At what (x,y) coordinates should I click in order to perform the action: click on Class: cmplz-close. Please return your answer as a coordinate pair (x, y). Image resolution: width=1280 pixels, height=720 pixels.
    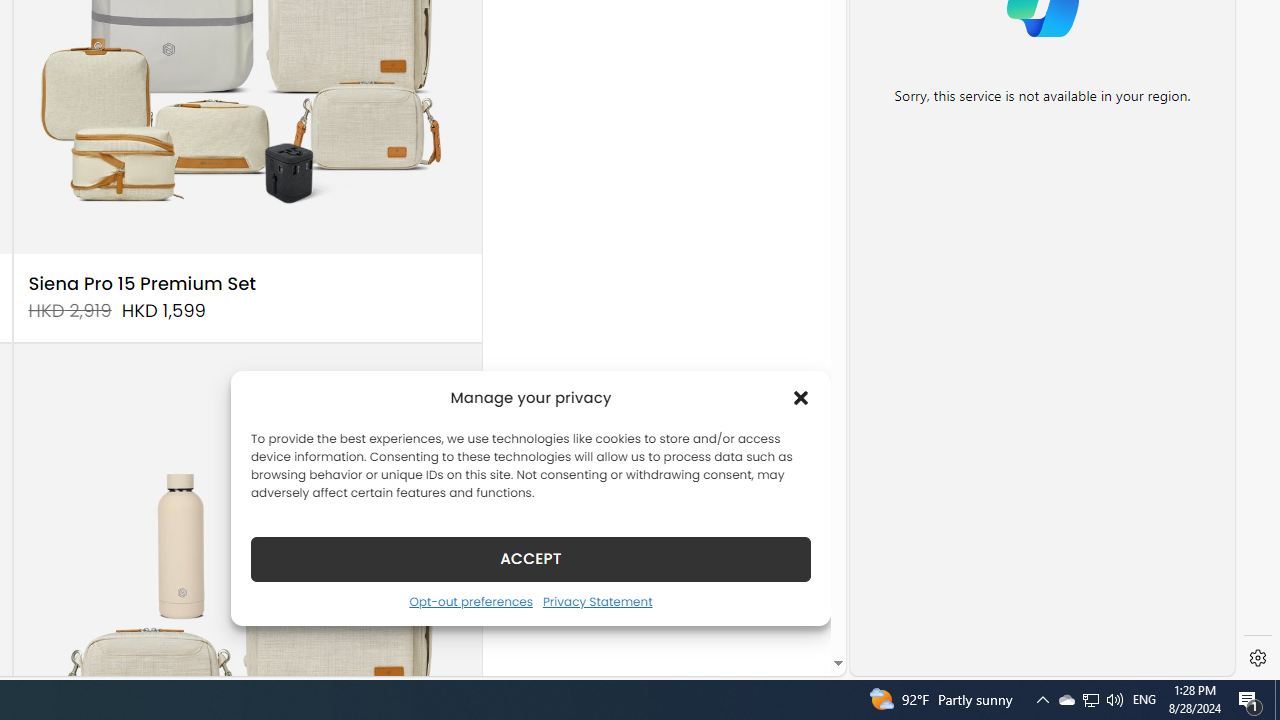
    Looking at the image, I should click on (801, 398).